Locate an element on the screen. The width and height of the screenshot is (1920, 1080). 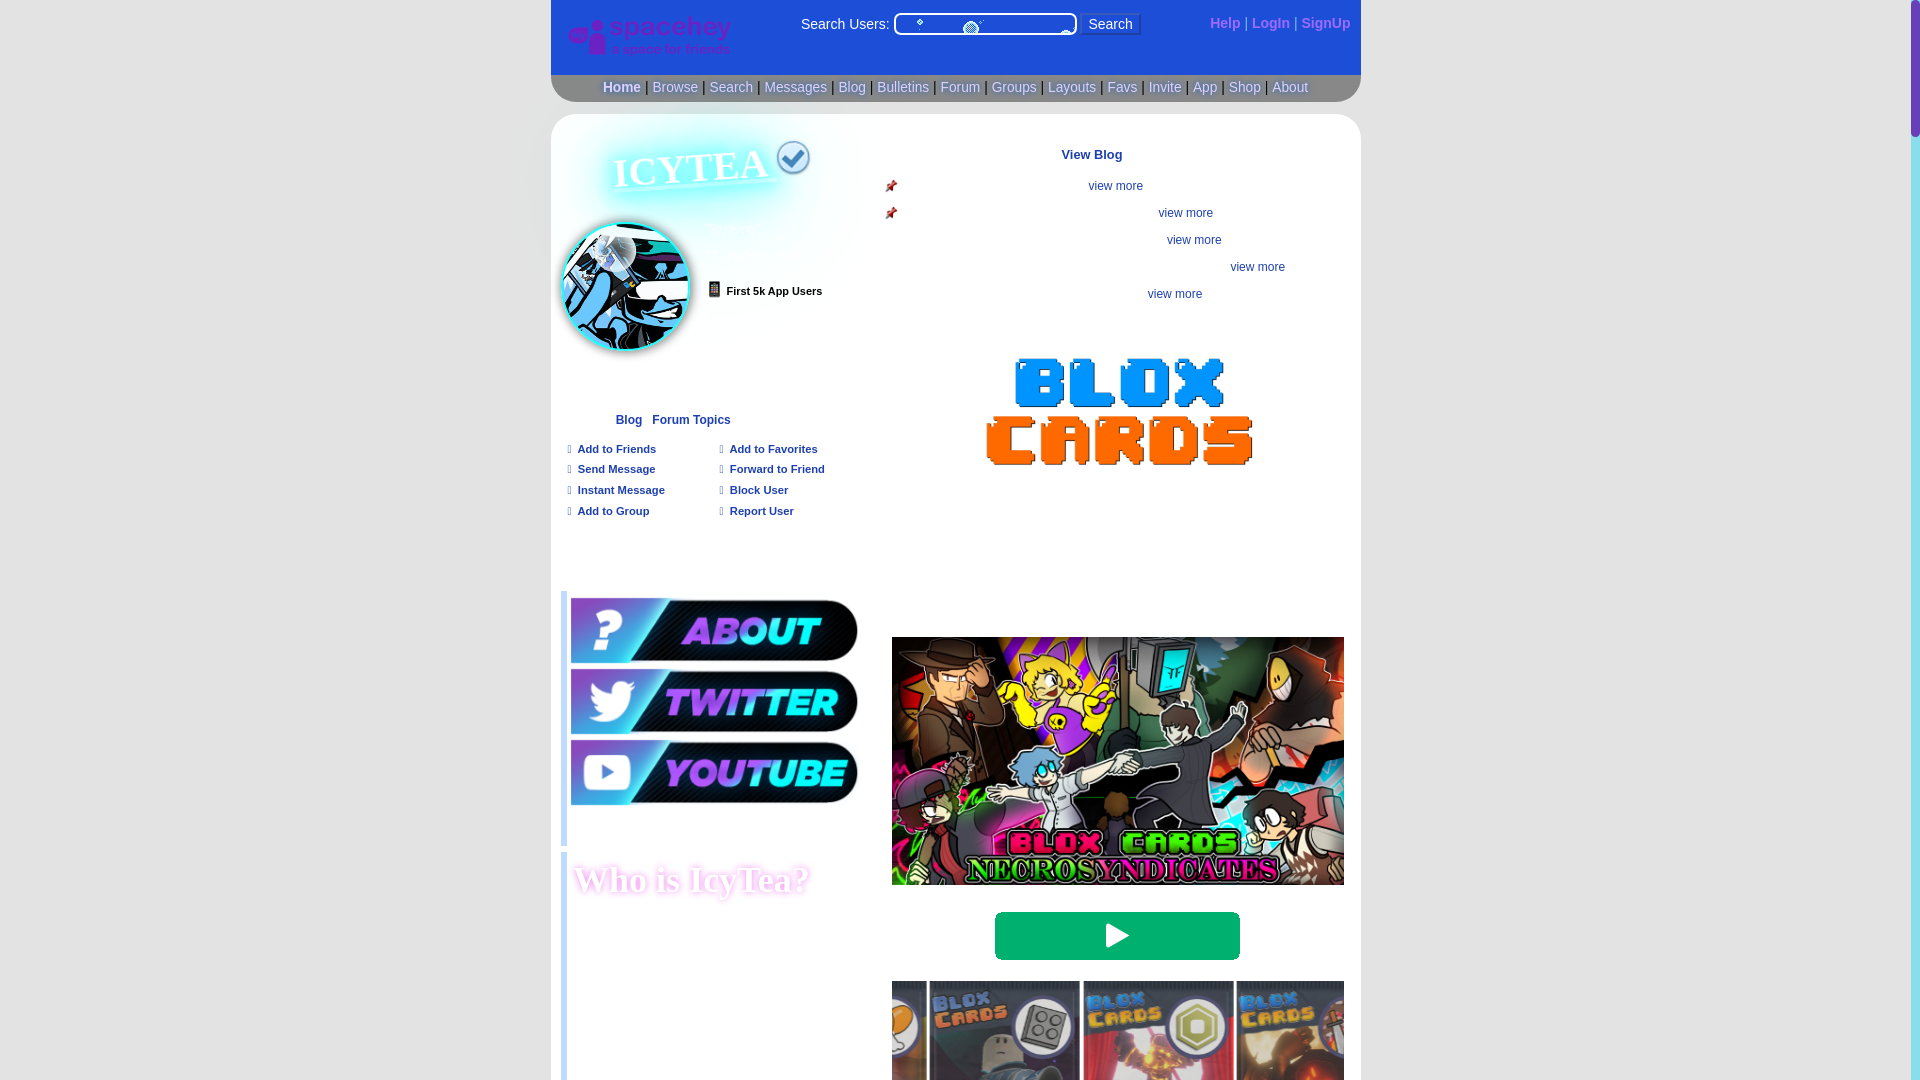
Forward to Friend is located at coordinates (772, 469).